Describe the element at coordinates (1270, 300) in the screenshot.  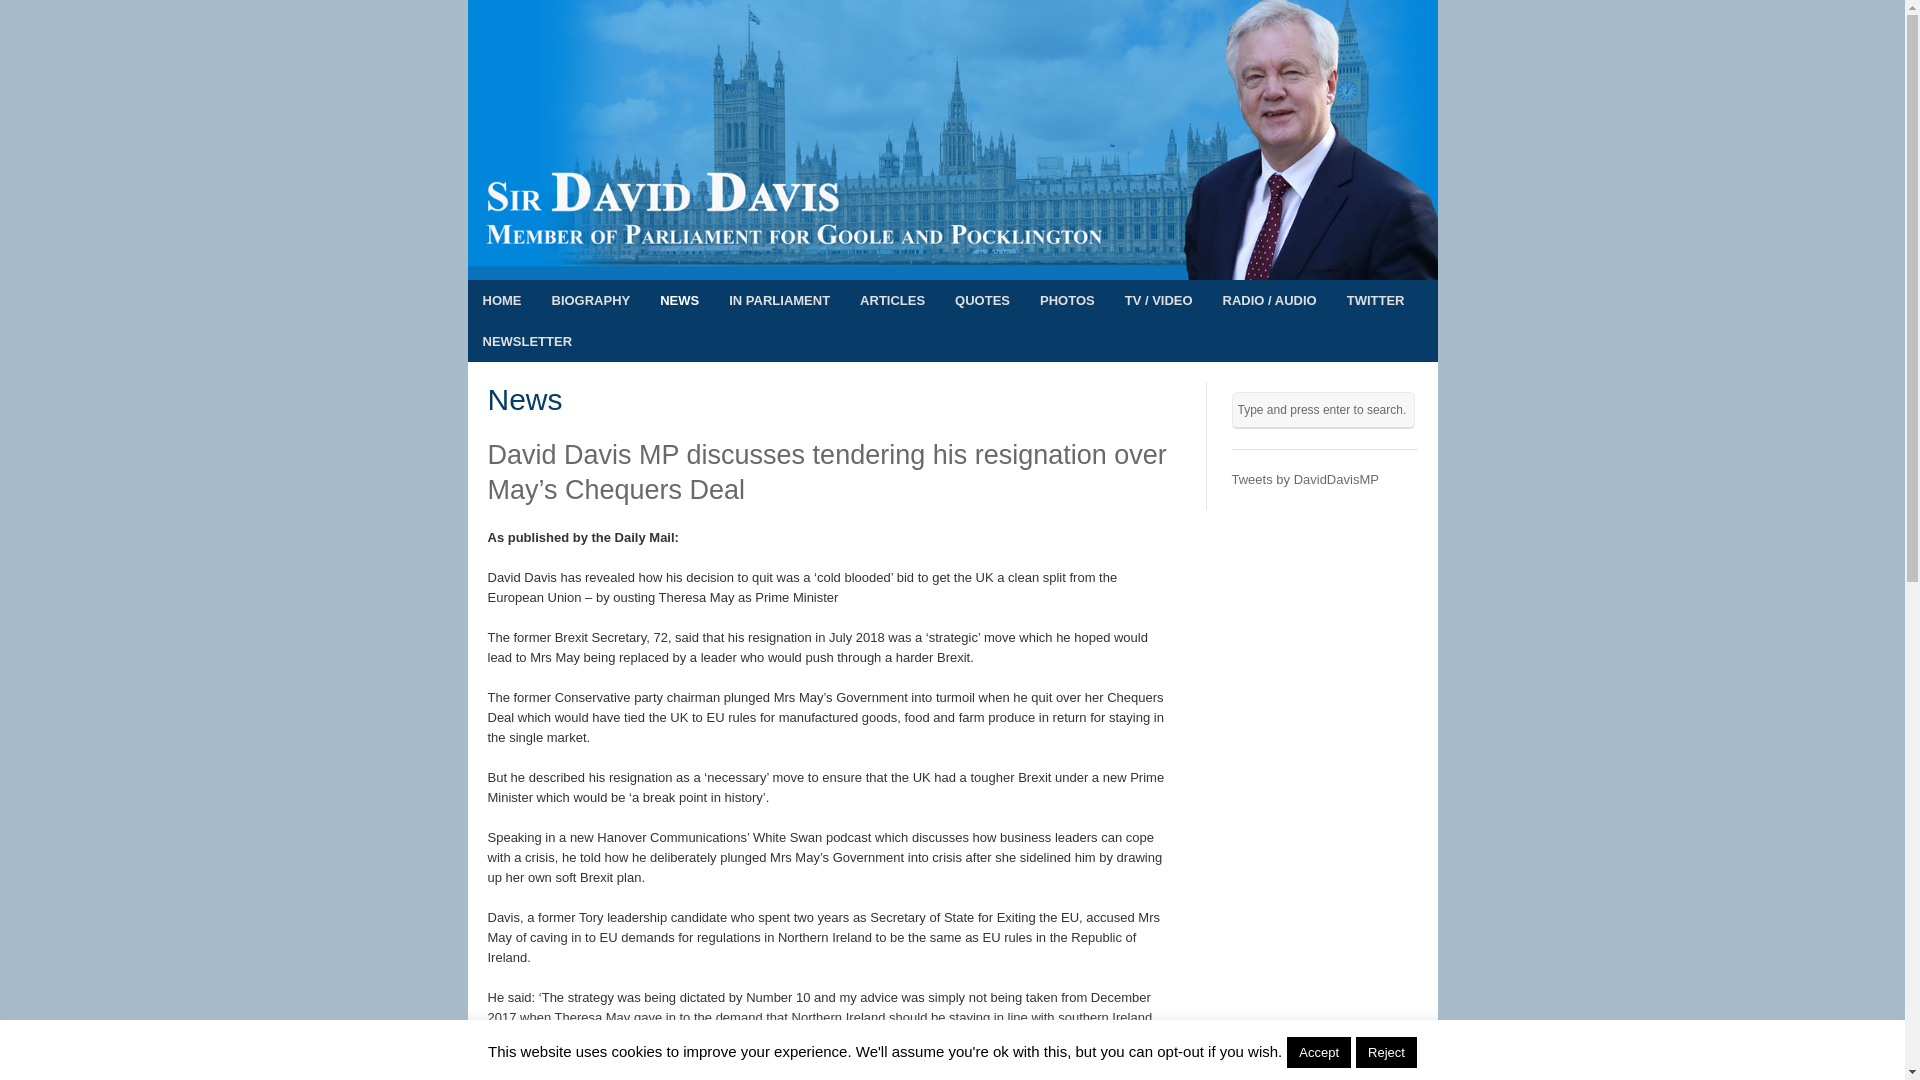
I see `Radio and Audio` at that location.